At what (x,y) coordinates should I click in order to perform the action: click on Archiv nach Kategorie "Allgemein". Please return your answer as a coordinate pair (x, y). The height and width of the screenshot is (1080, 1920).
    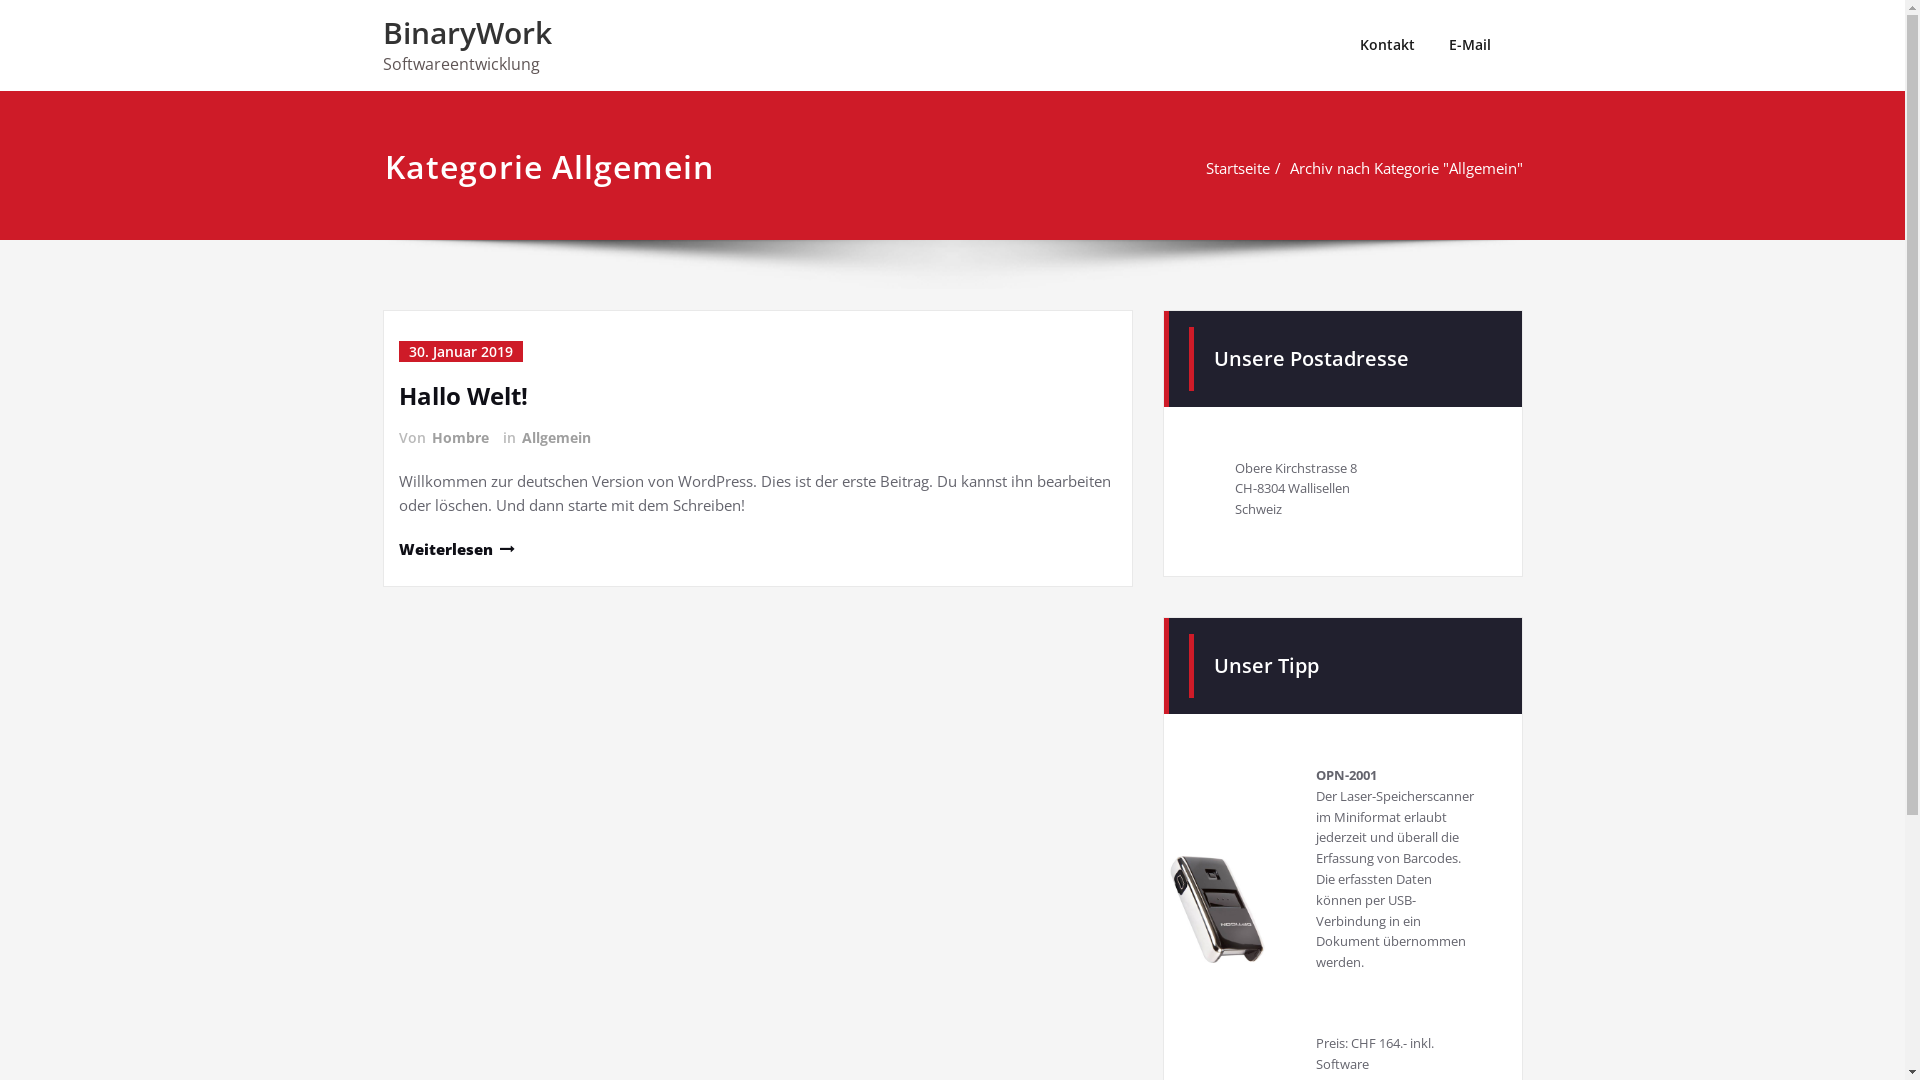
    Looking at the image, I should click on (1406, 168).